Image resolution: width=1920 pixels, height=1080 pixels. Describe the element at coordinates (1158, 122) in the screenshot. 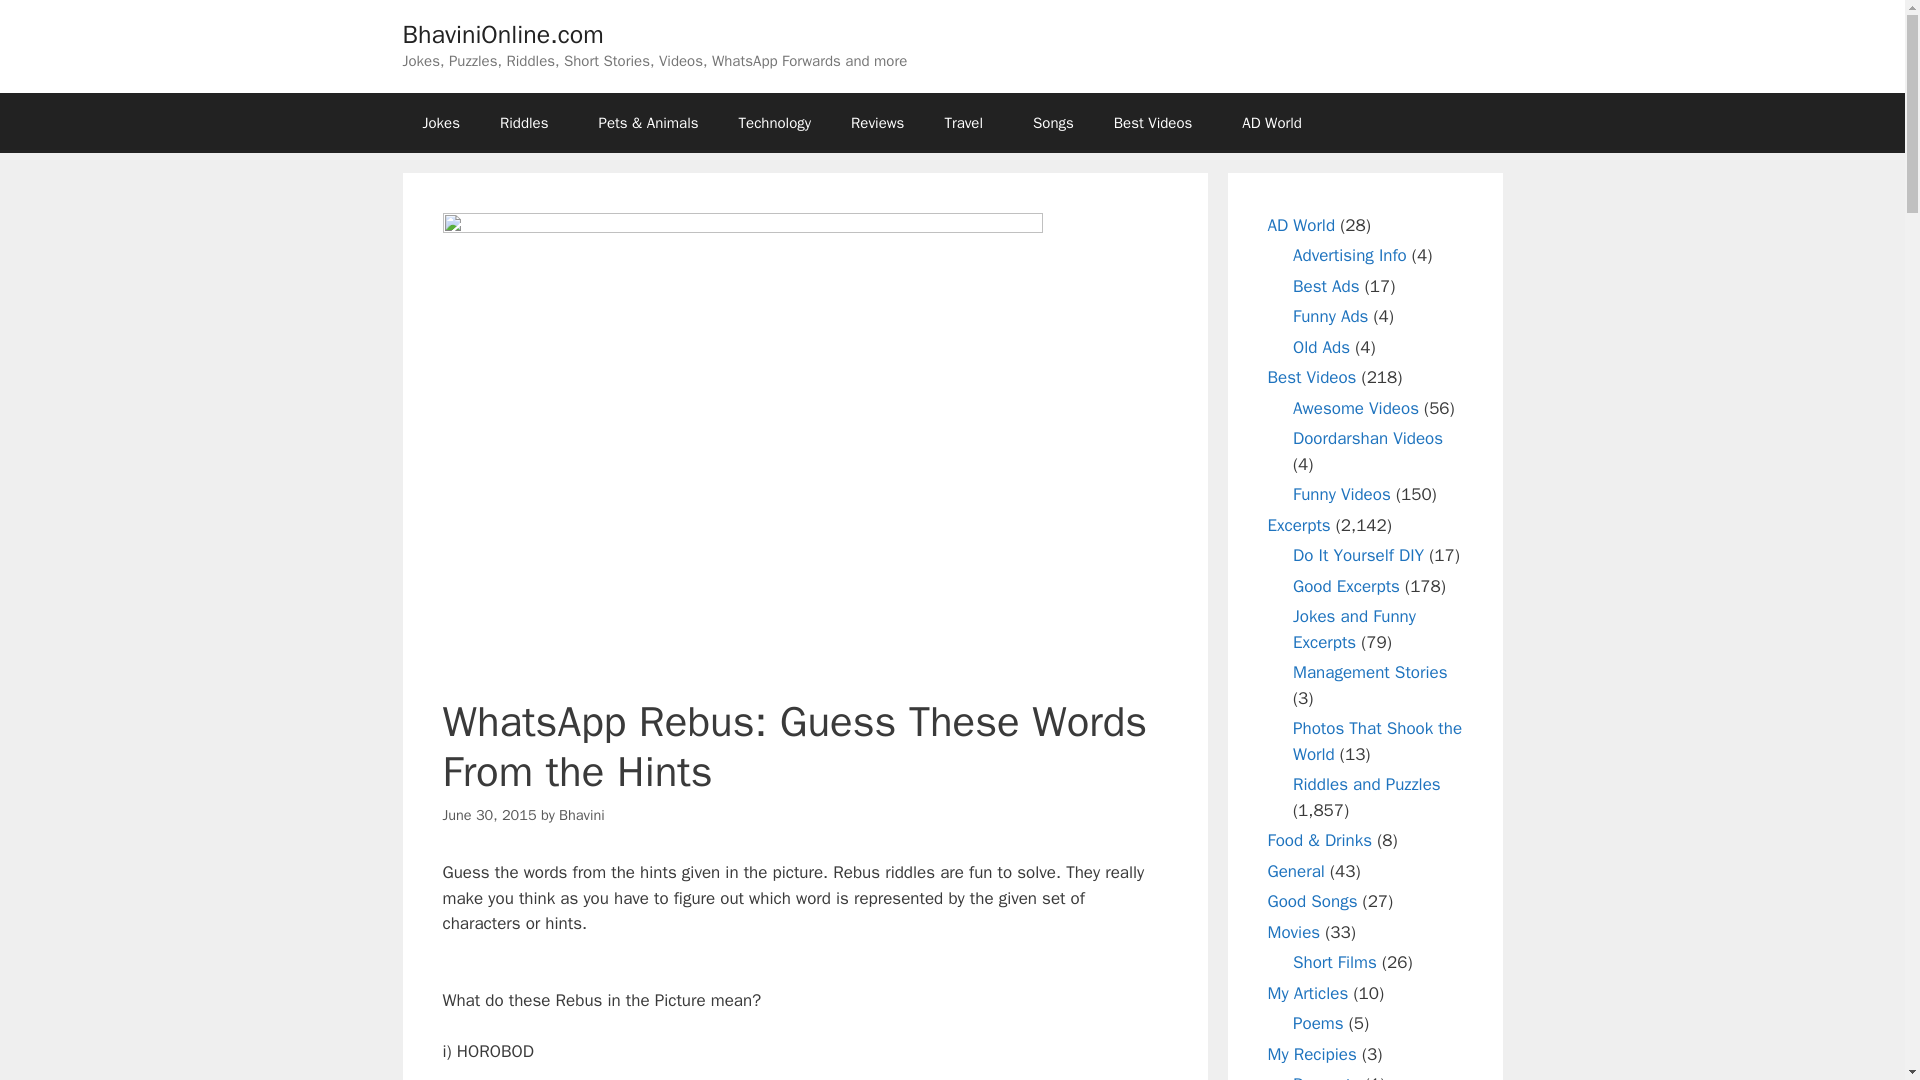

I see `Best Videos` at that location.